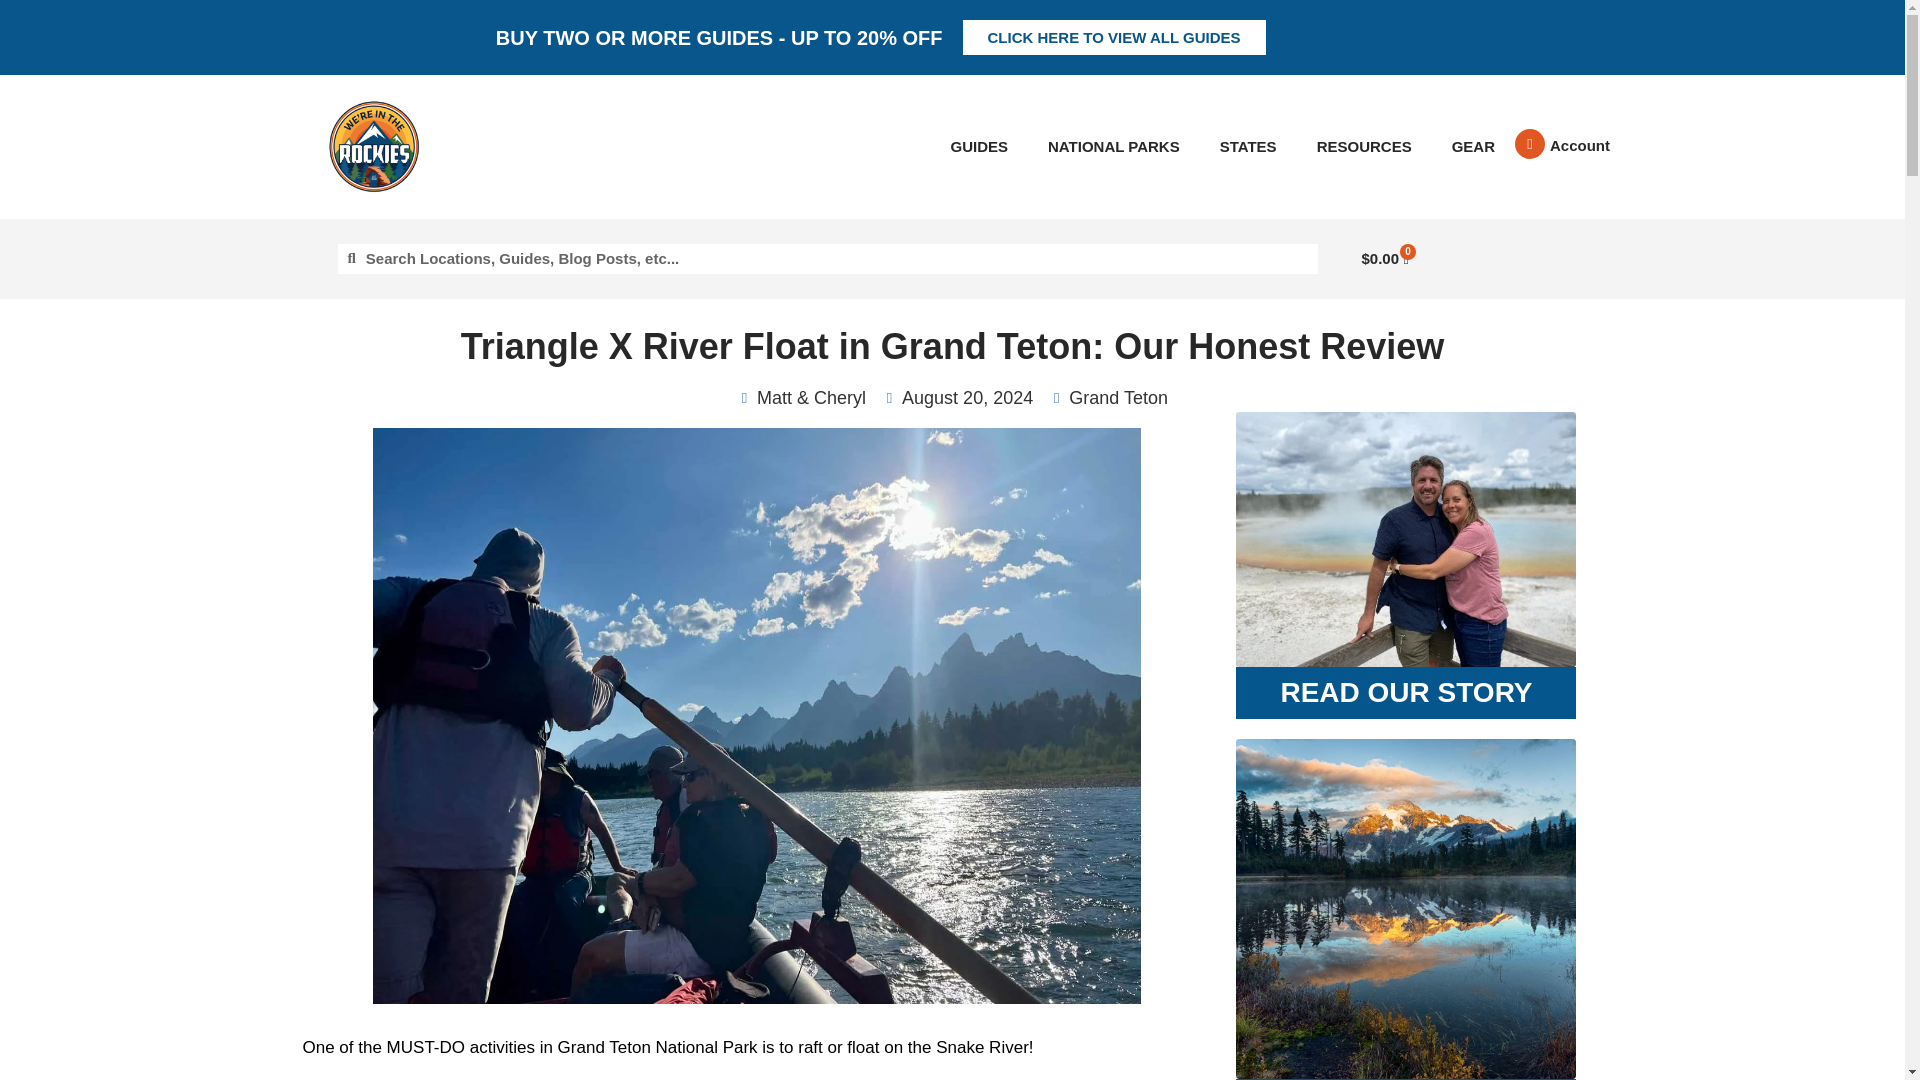  What do you see at coordinates (1113, 38) in the screenshot?
I see `CLICK HERE TO VIEW ALL GUIDES` at bounding box center [1113, 38].